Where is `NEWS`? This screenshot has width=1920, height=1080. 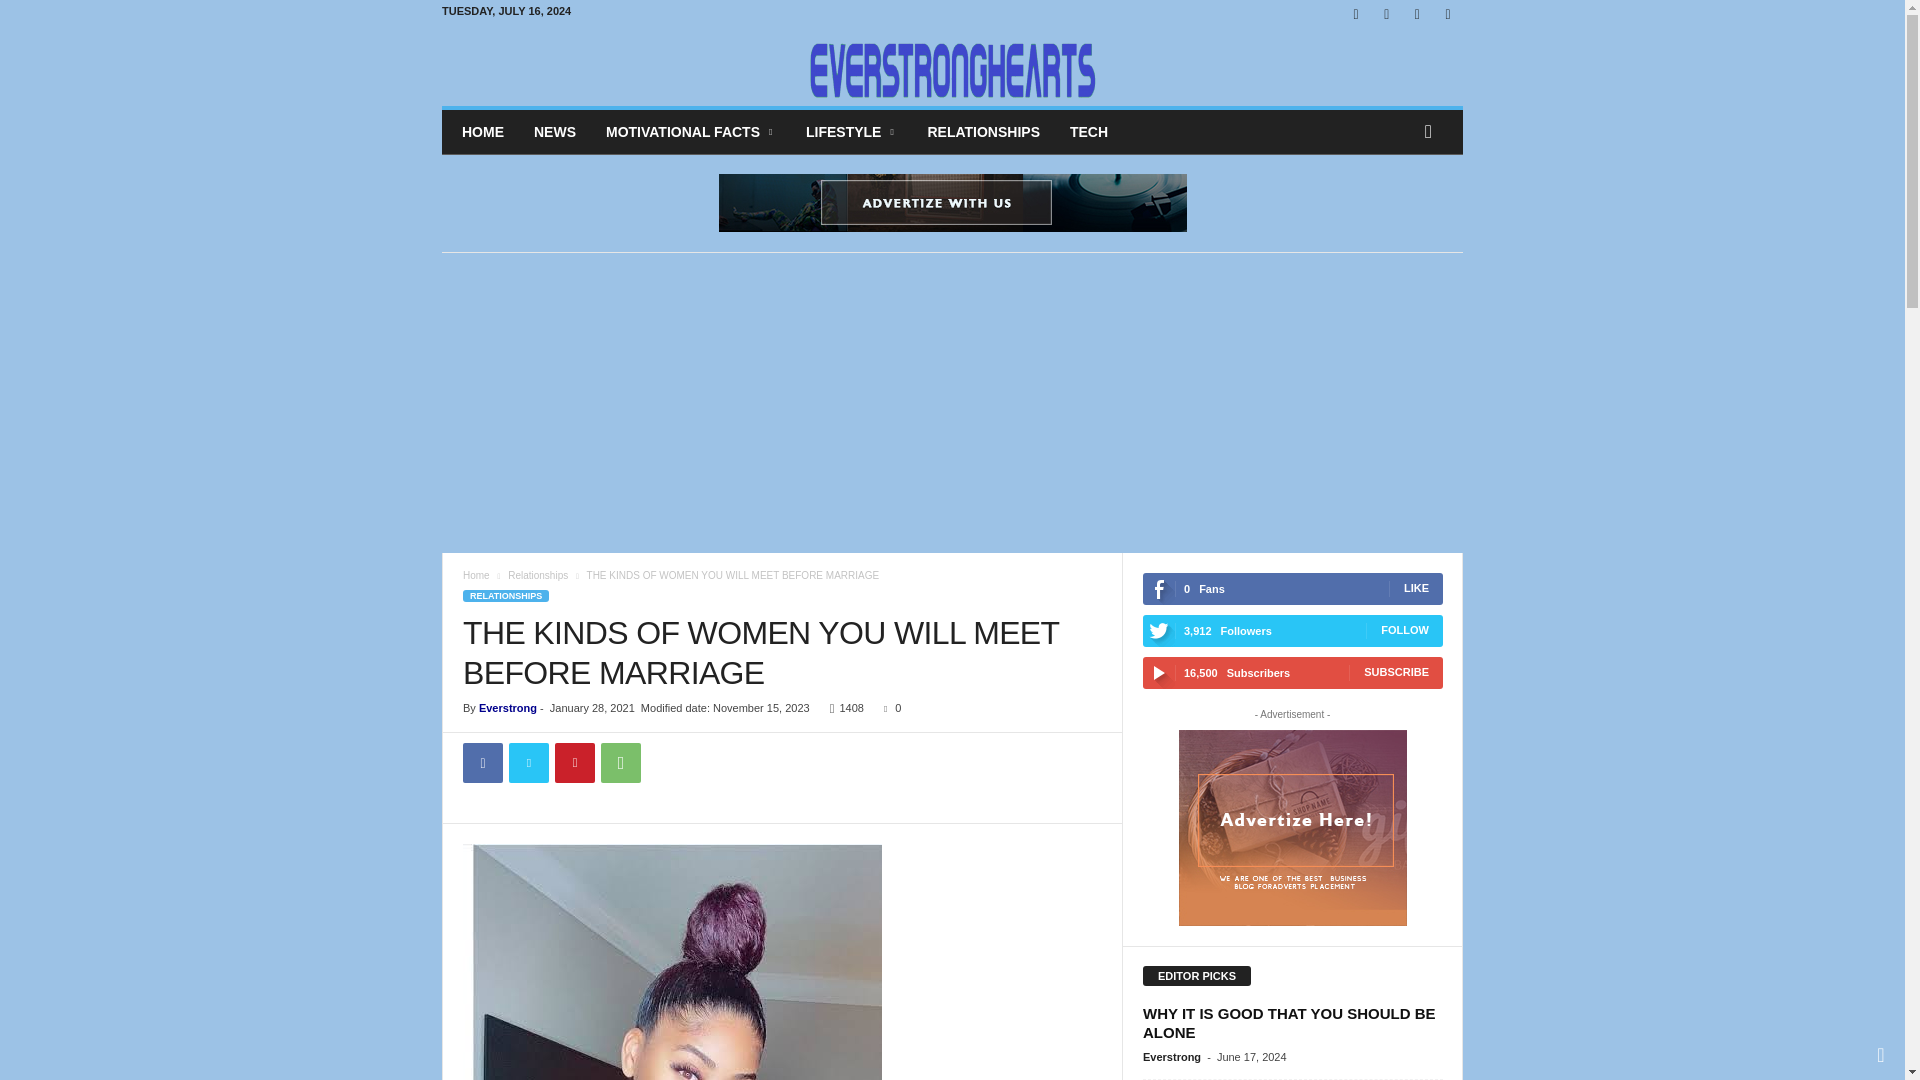
NEWS is located at coordinates (554, 132).